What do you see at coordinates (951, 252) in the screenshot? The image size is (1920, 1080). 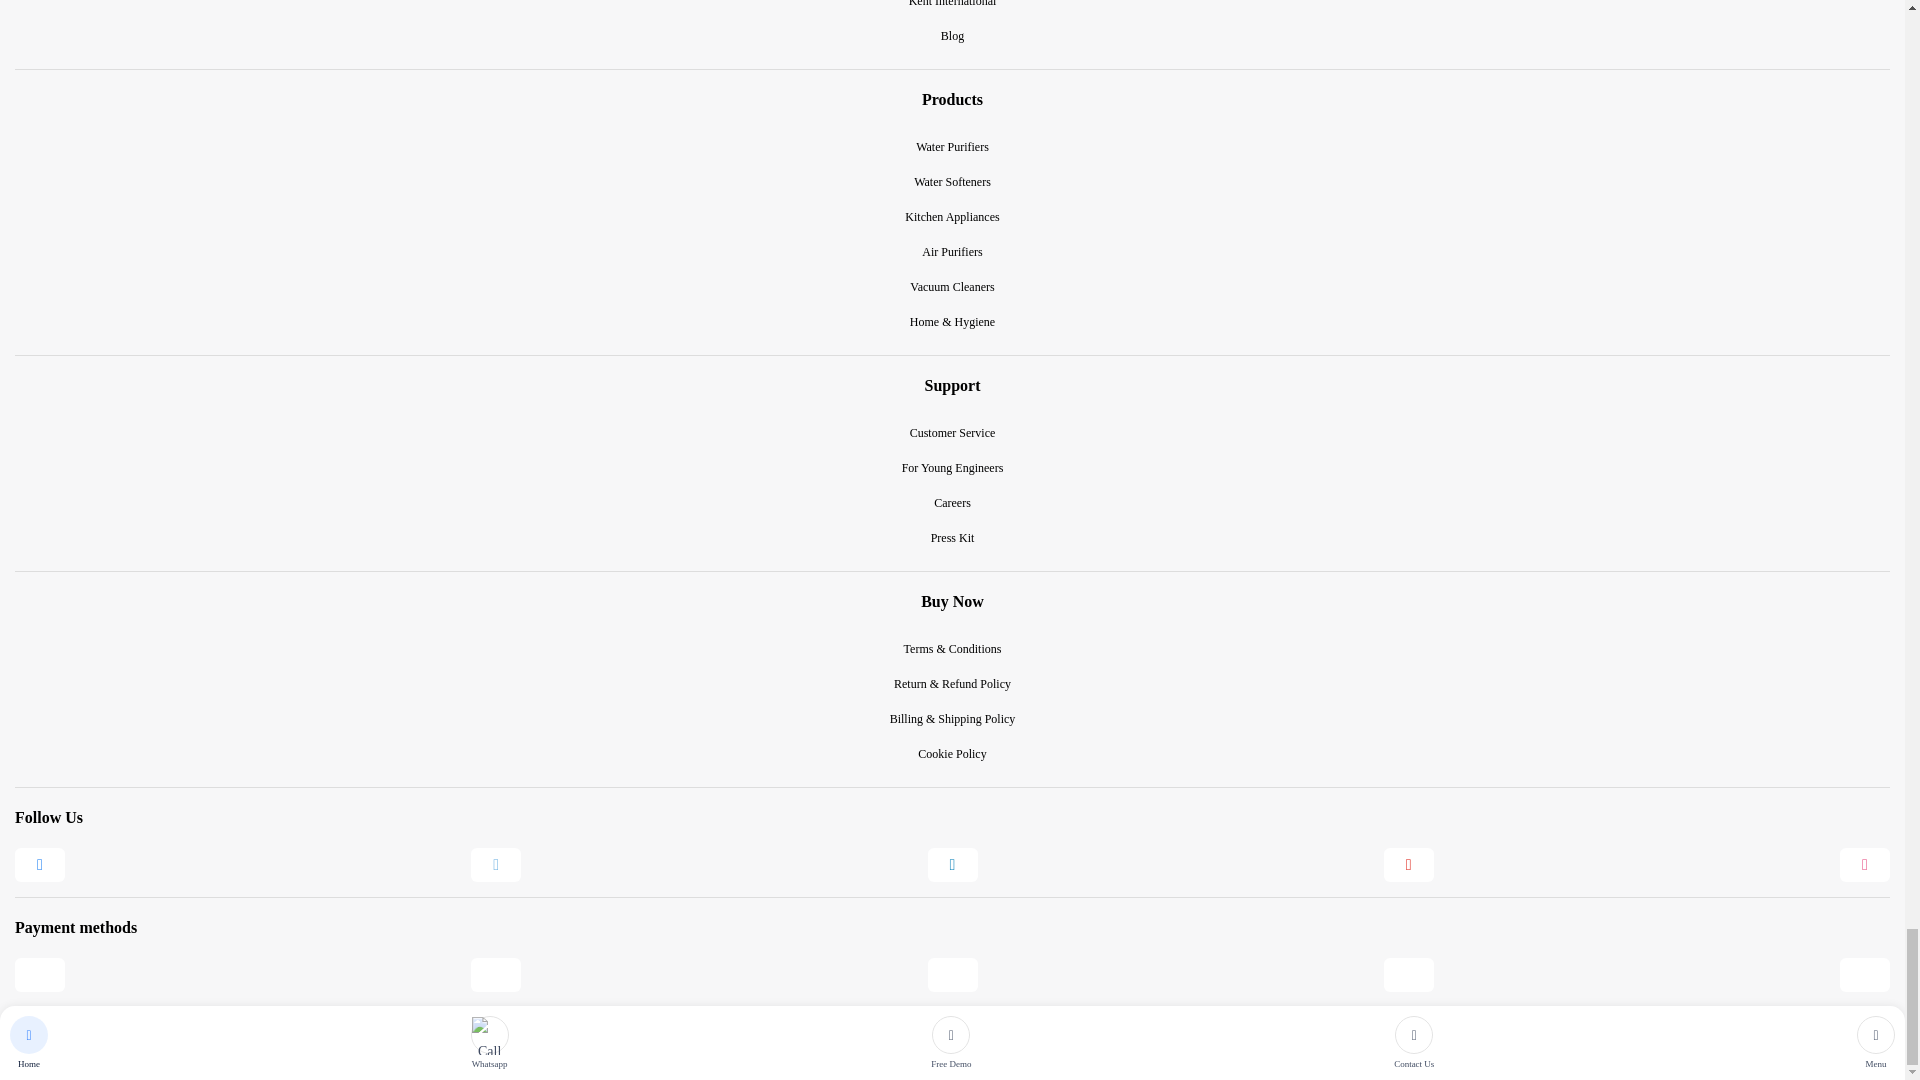 I see `Air Purifiers` at bounding box center [951, 252].